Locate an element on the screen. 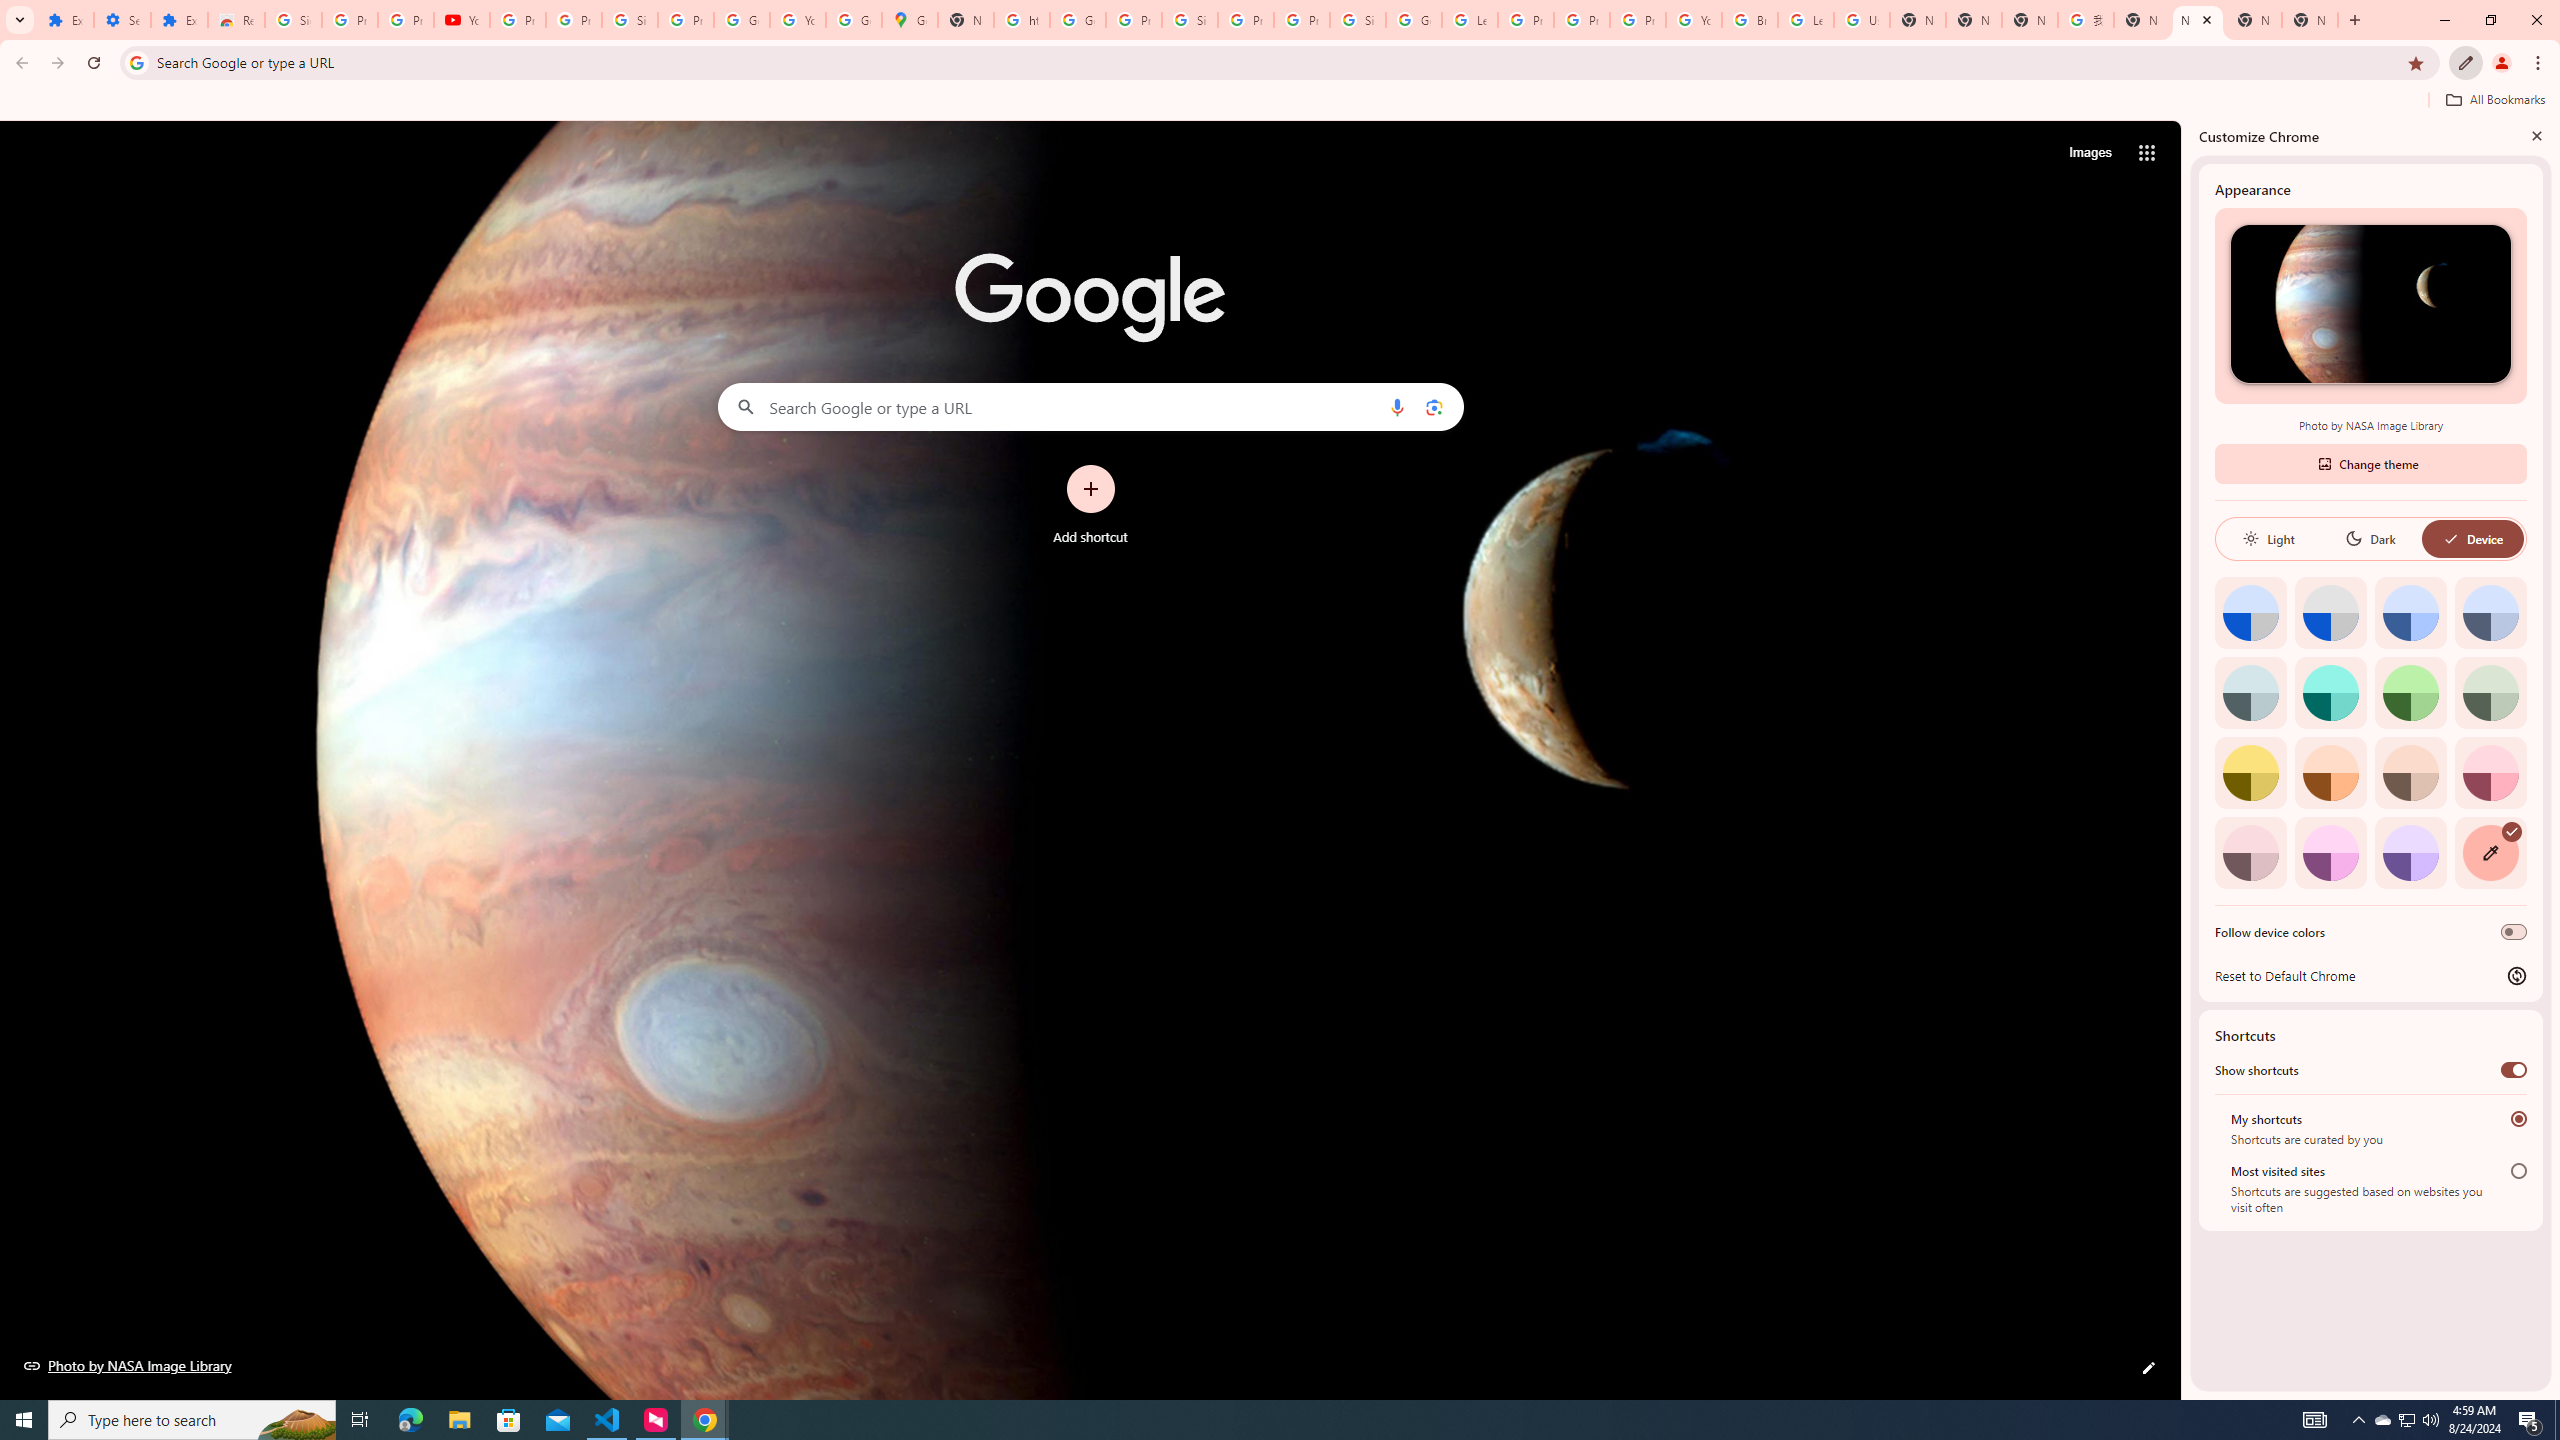 The image size is (2560, 1440). YouTube is located at coordinates (1693, 20).